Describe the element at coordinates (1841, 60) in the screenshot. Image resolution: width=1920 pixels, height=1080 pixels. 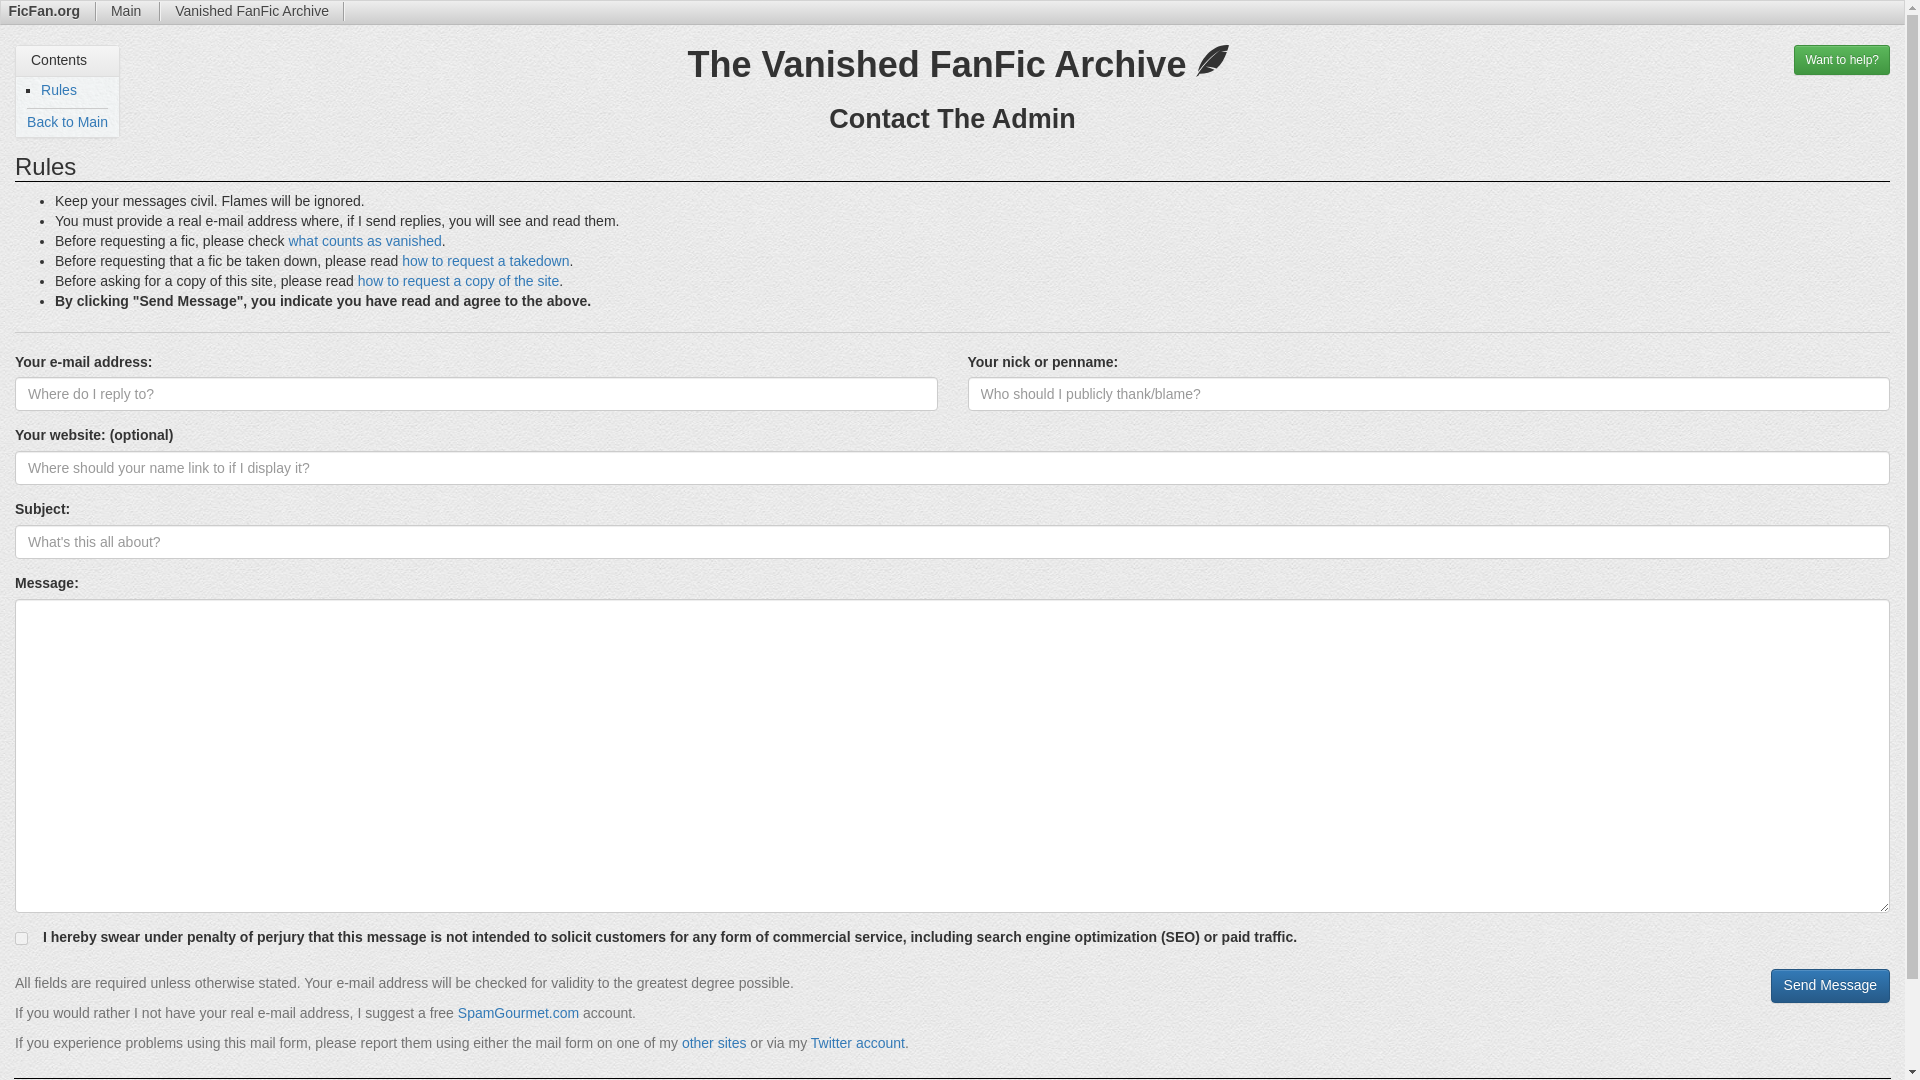
I see `Want to help?` at that location.